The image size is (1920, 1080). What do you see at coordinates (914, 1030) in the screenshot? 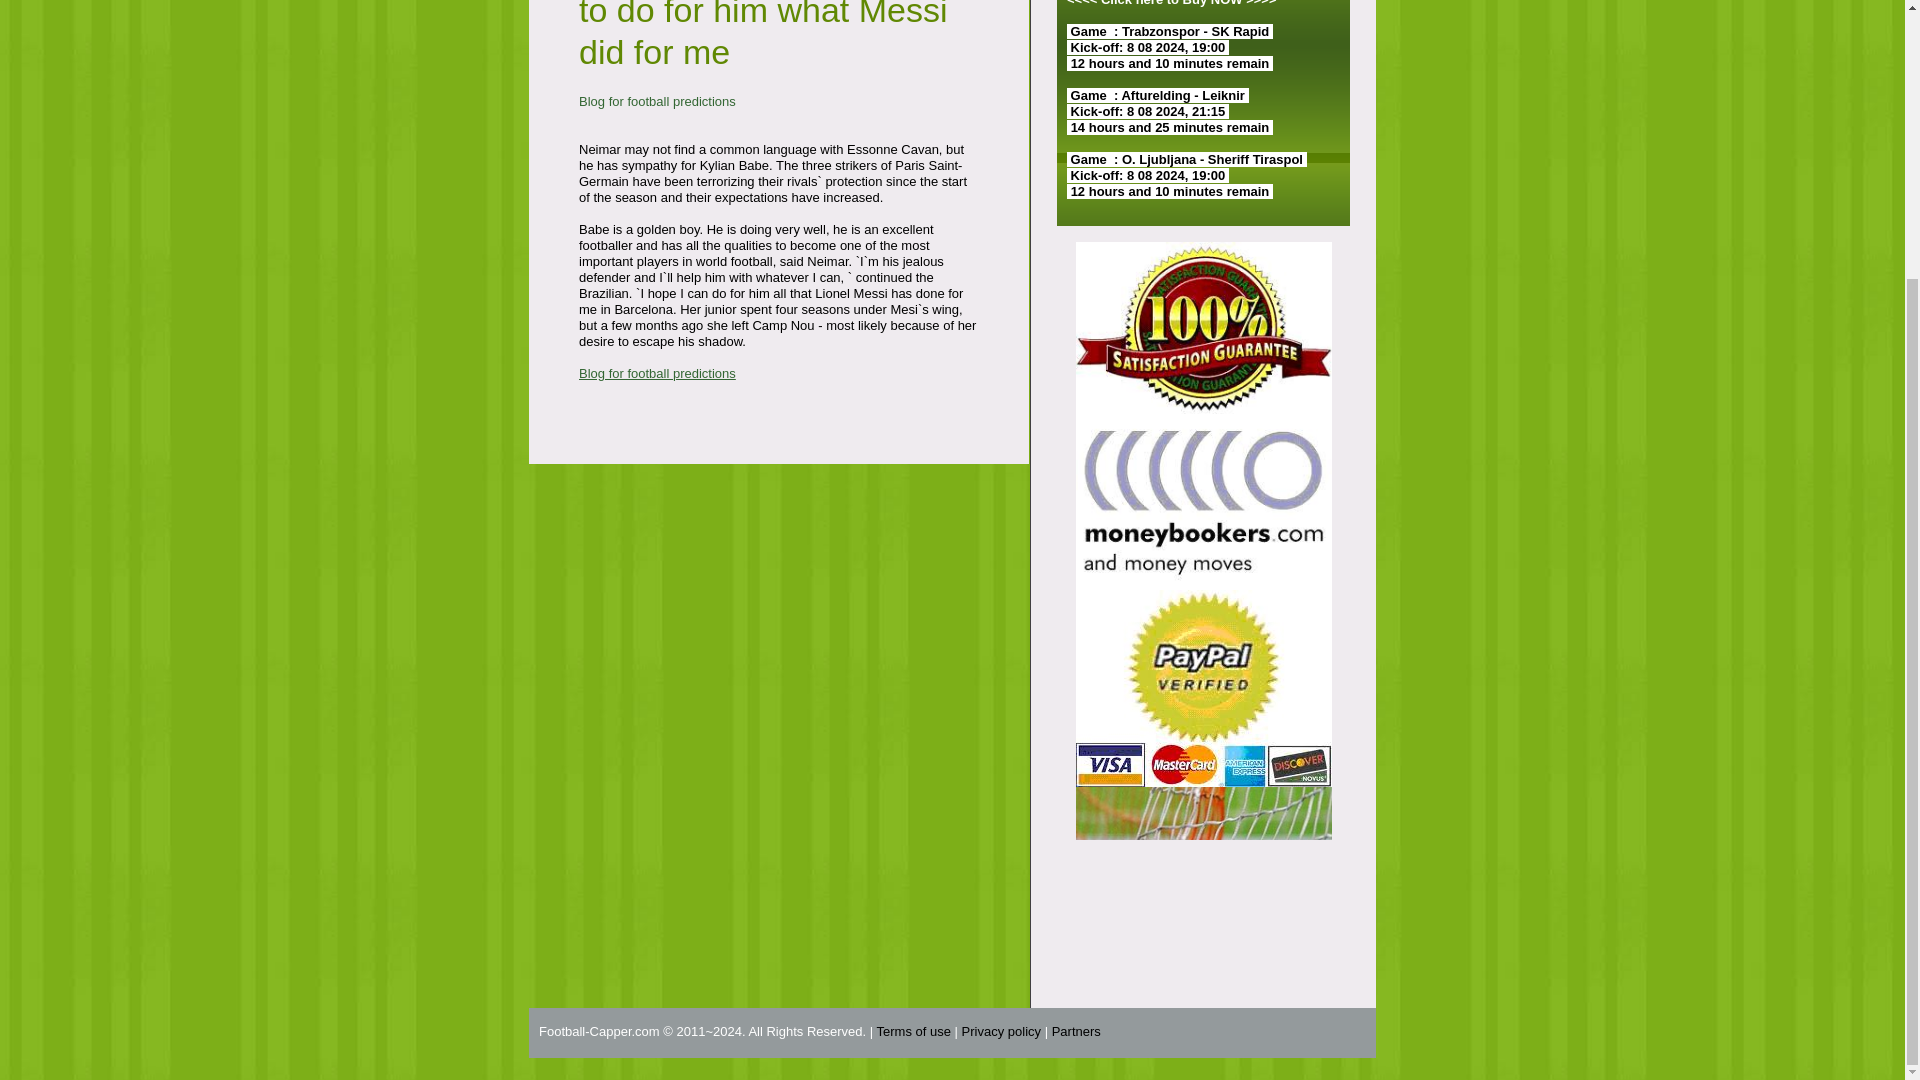
I see `Terms of use` at bounding box center [914, 1030].